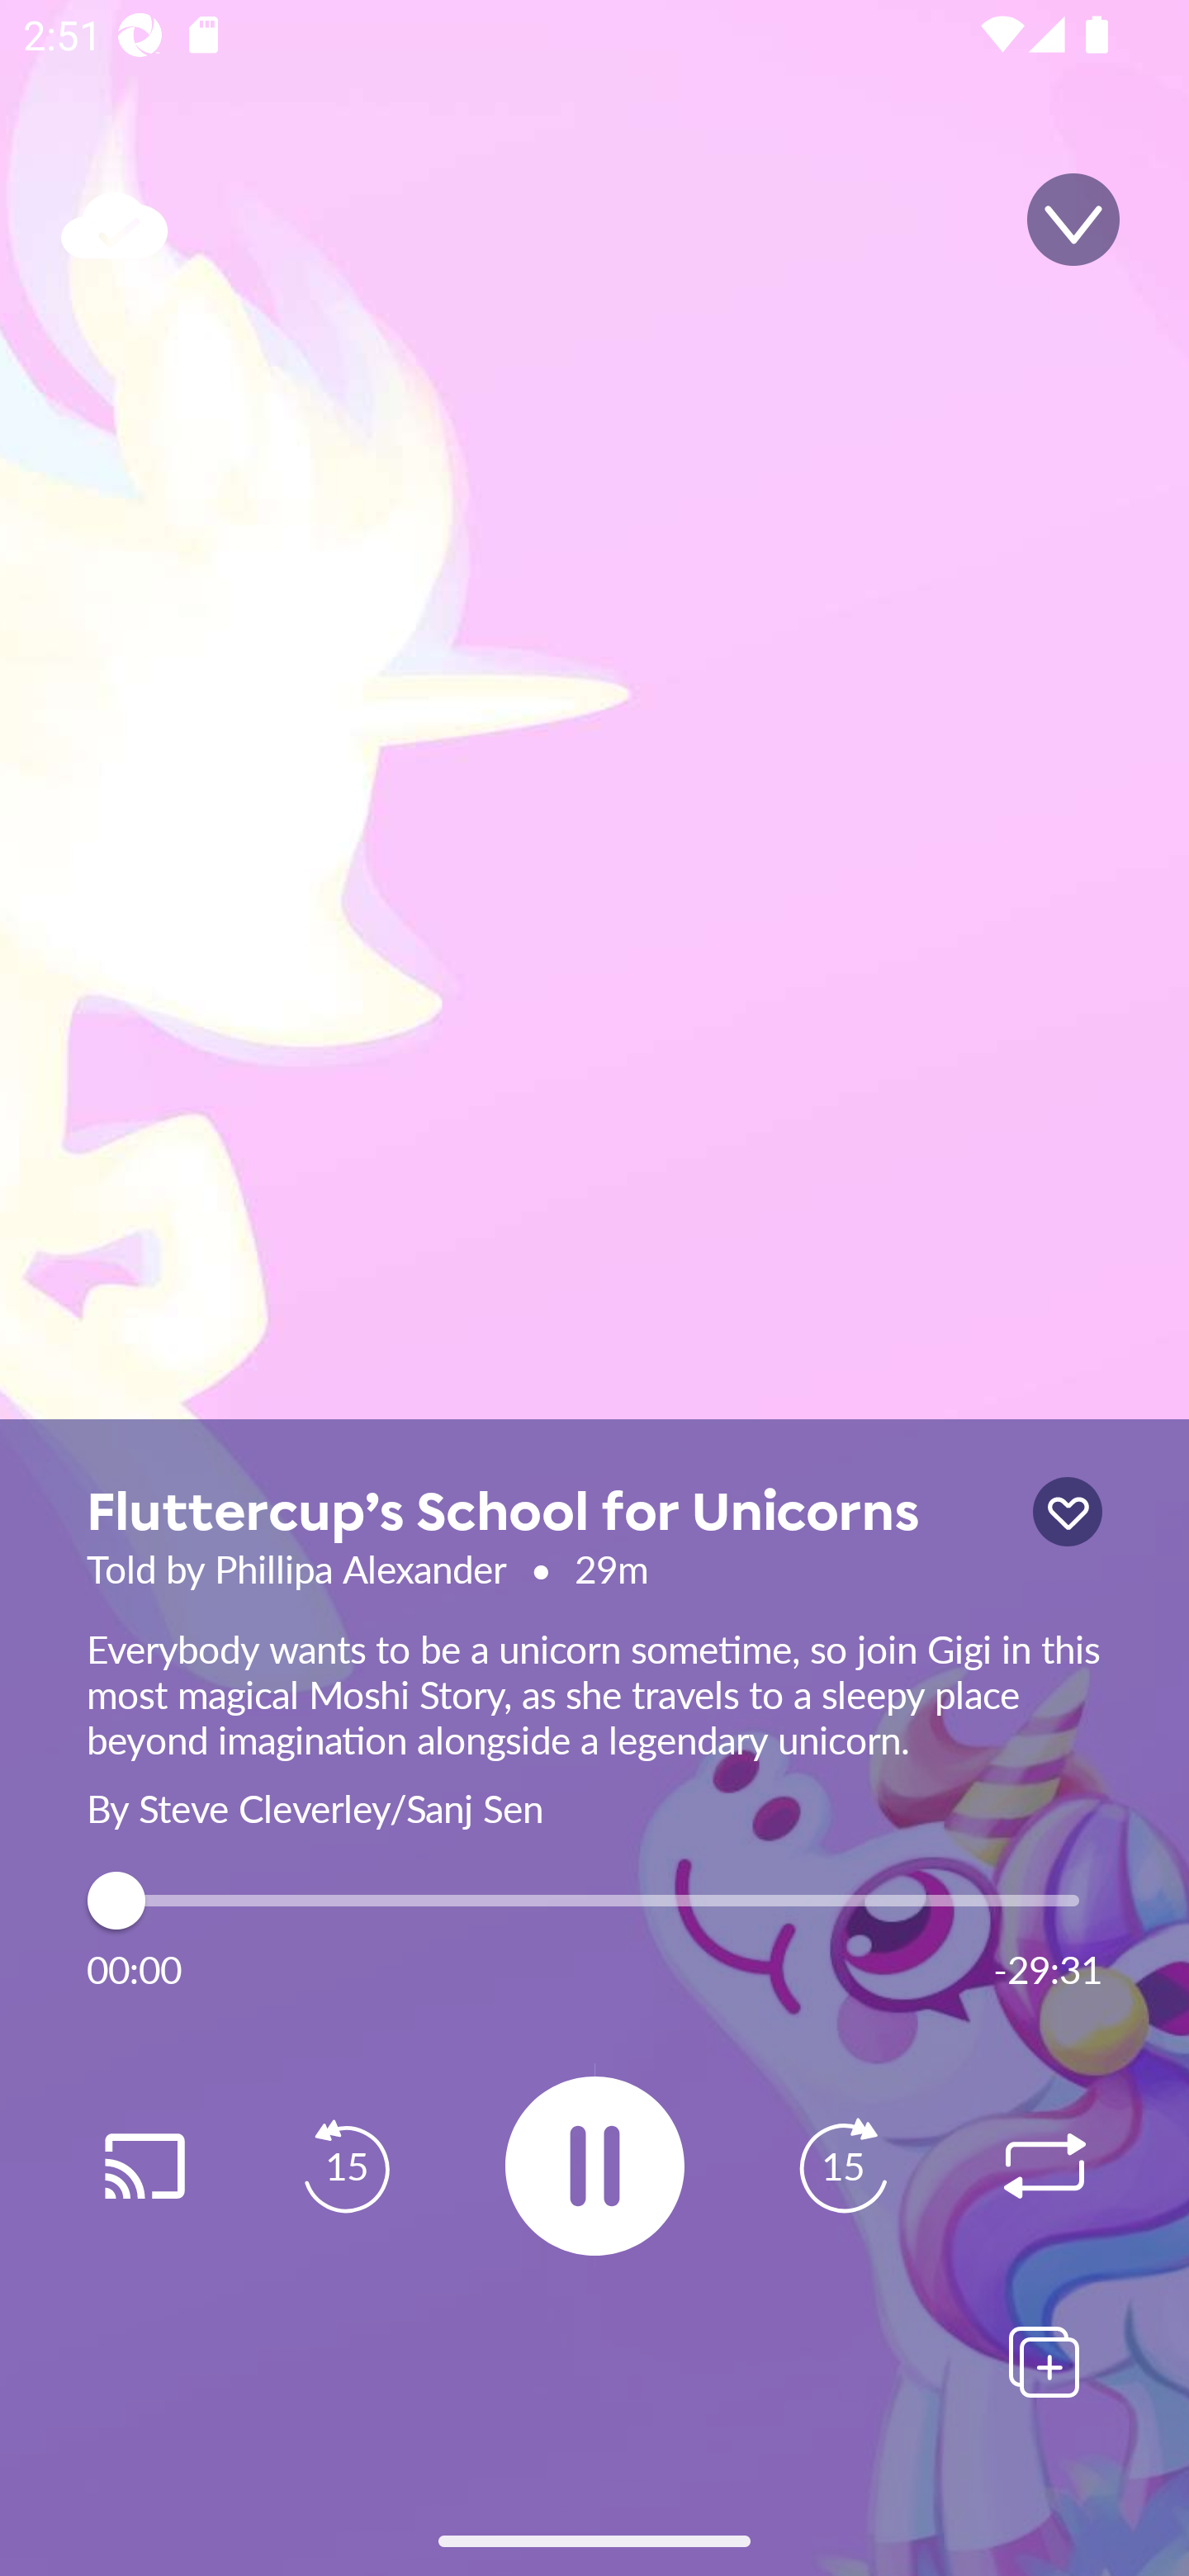  I want to click on Replay, so click(1044, 2166).